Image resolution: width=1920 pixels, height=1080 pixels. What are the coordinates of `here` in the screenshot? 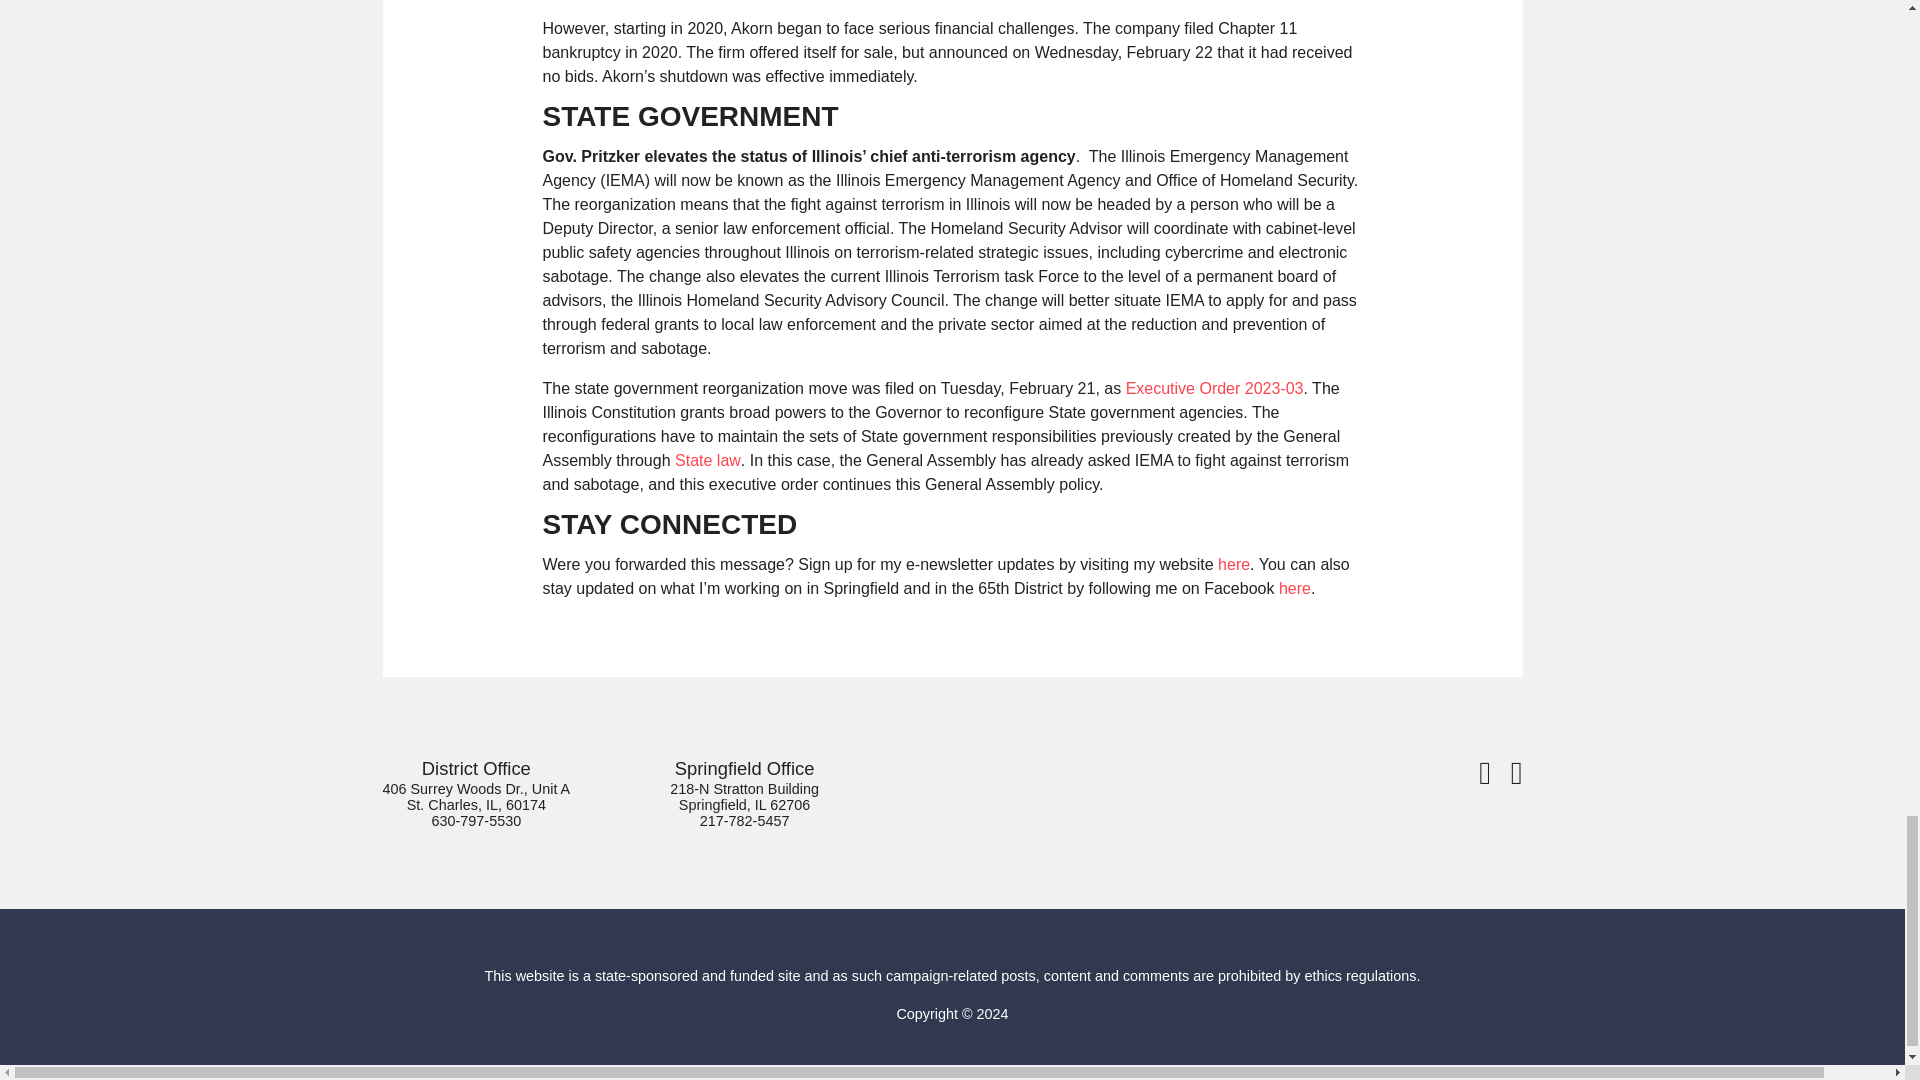 It's located at (1233, 564).